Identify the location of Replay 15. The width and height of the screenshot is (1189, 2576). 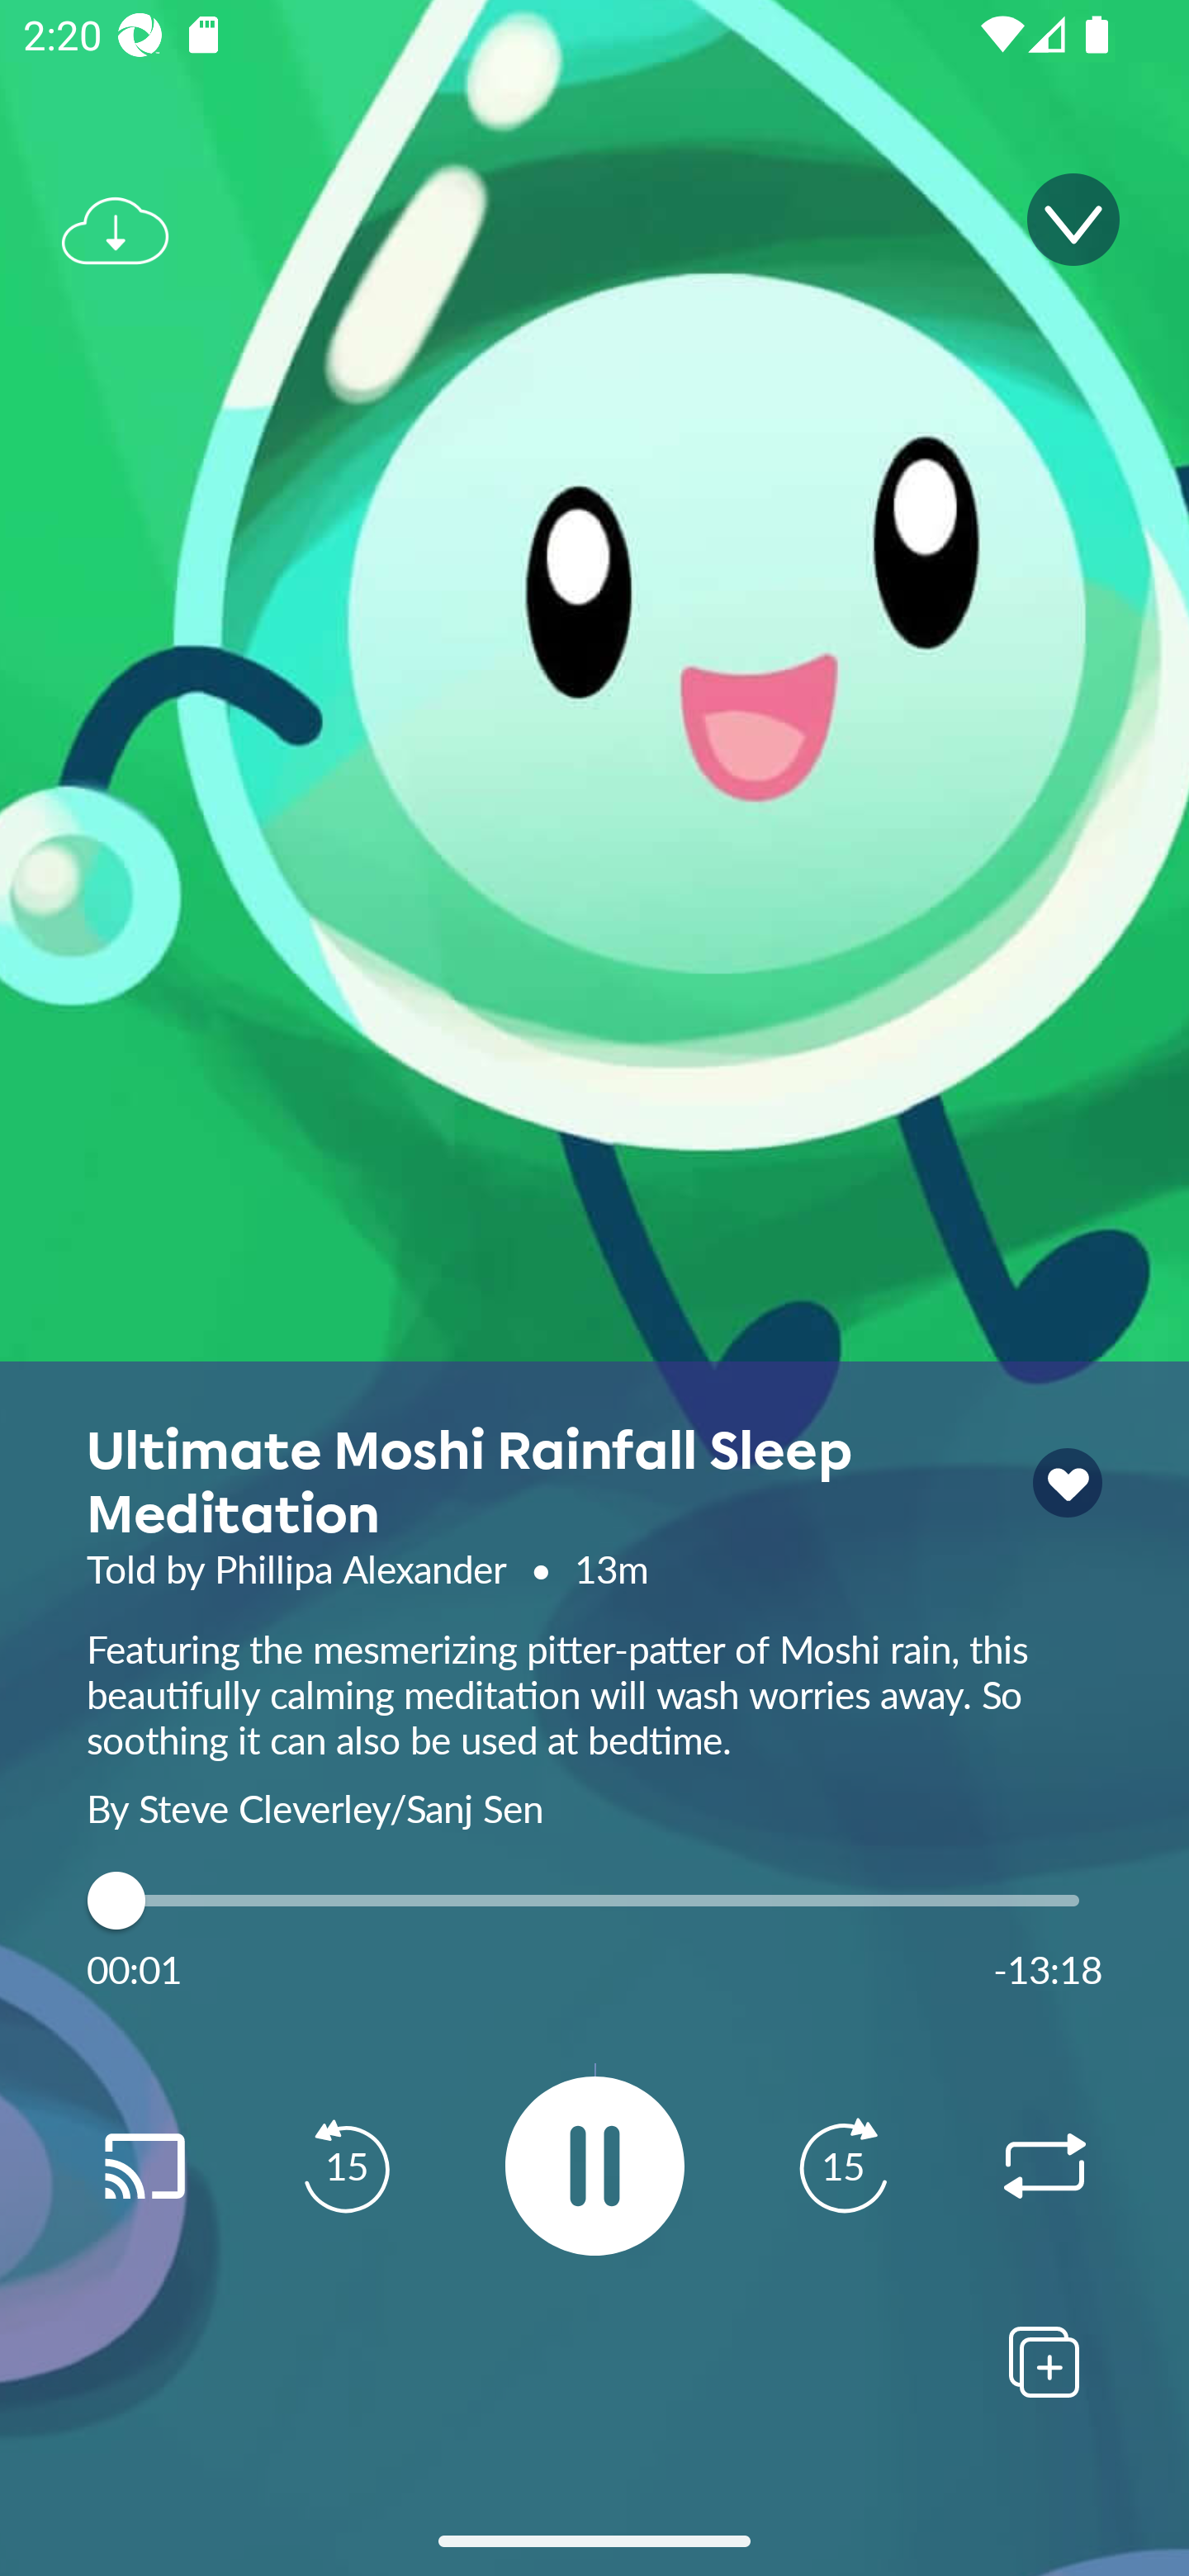
(842, 2166).